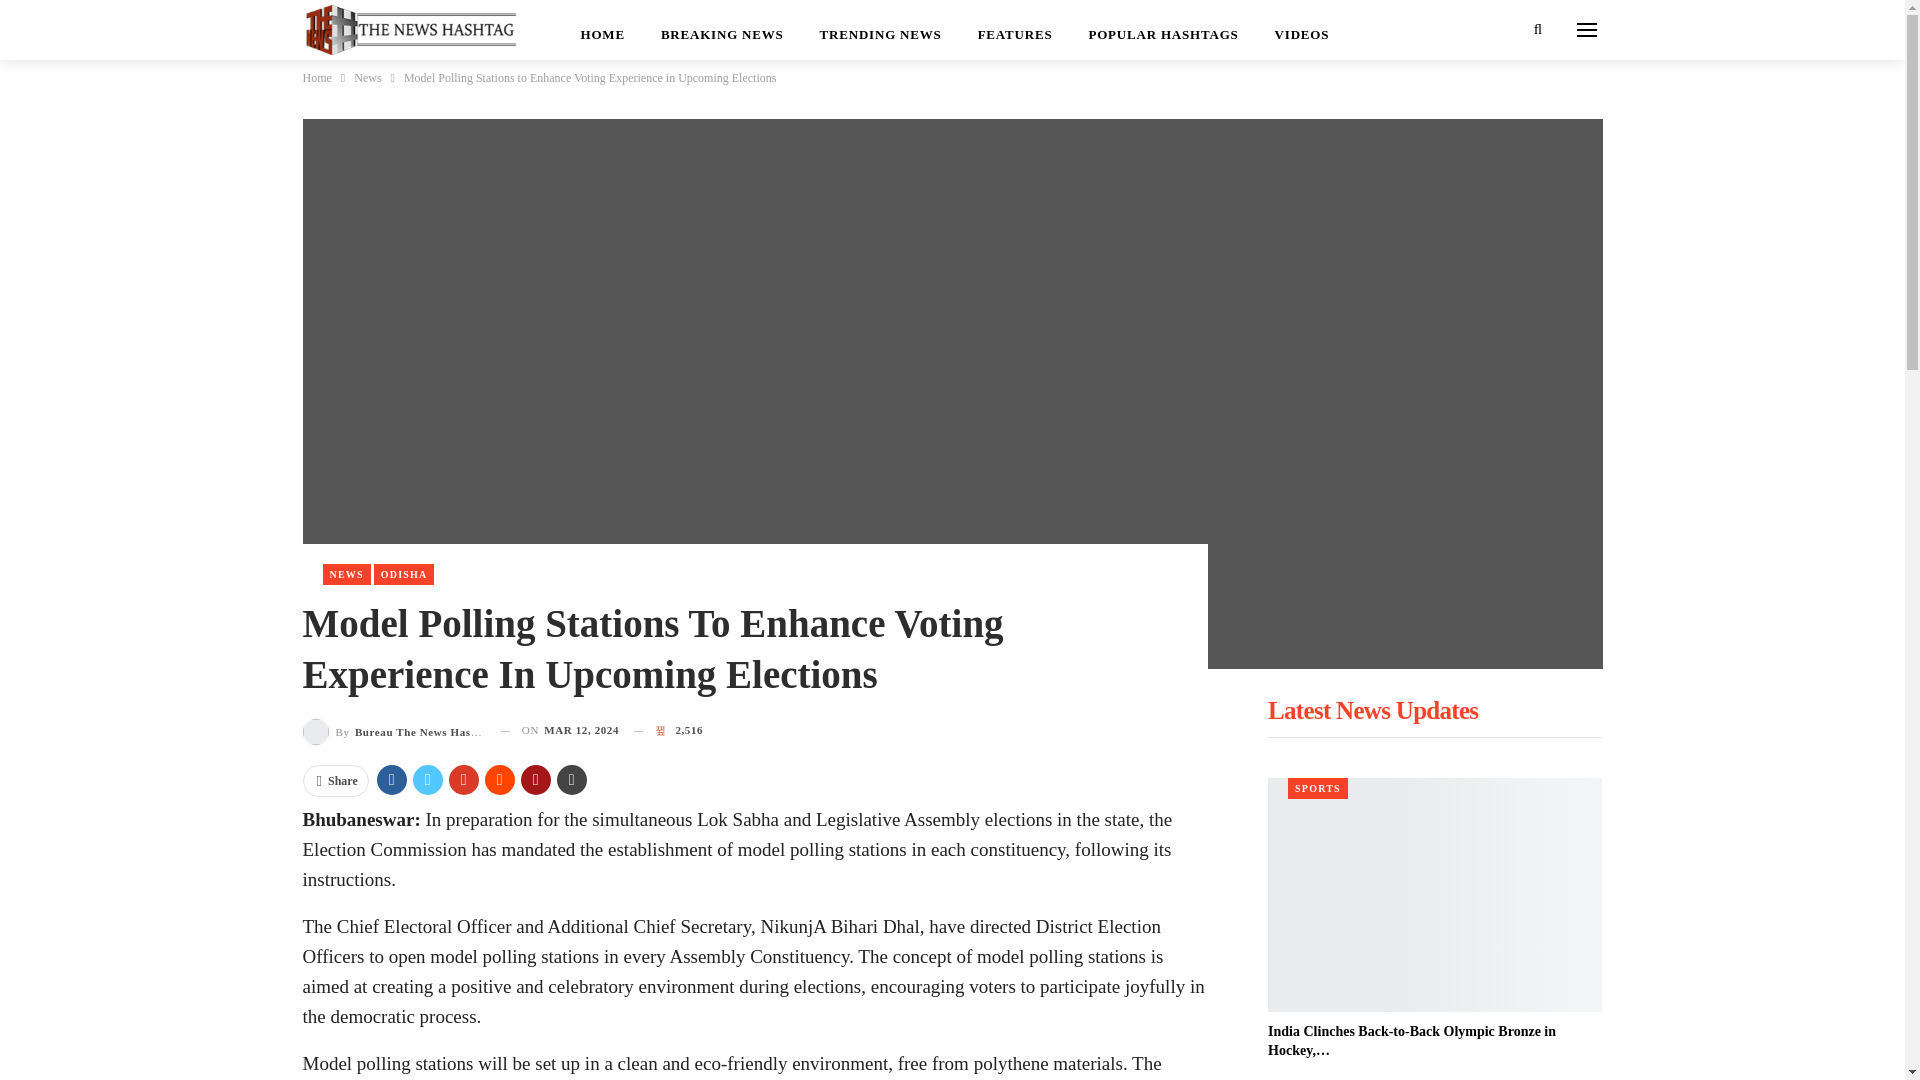 This screenshot has height=1080, width=1920. What do you see at coordinates (366, 77) in the screenshot?
I see `News` at bounding box center [366, 77].